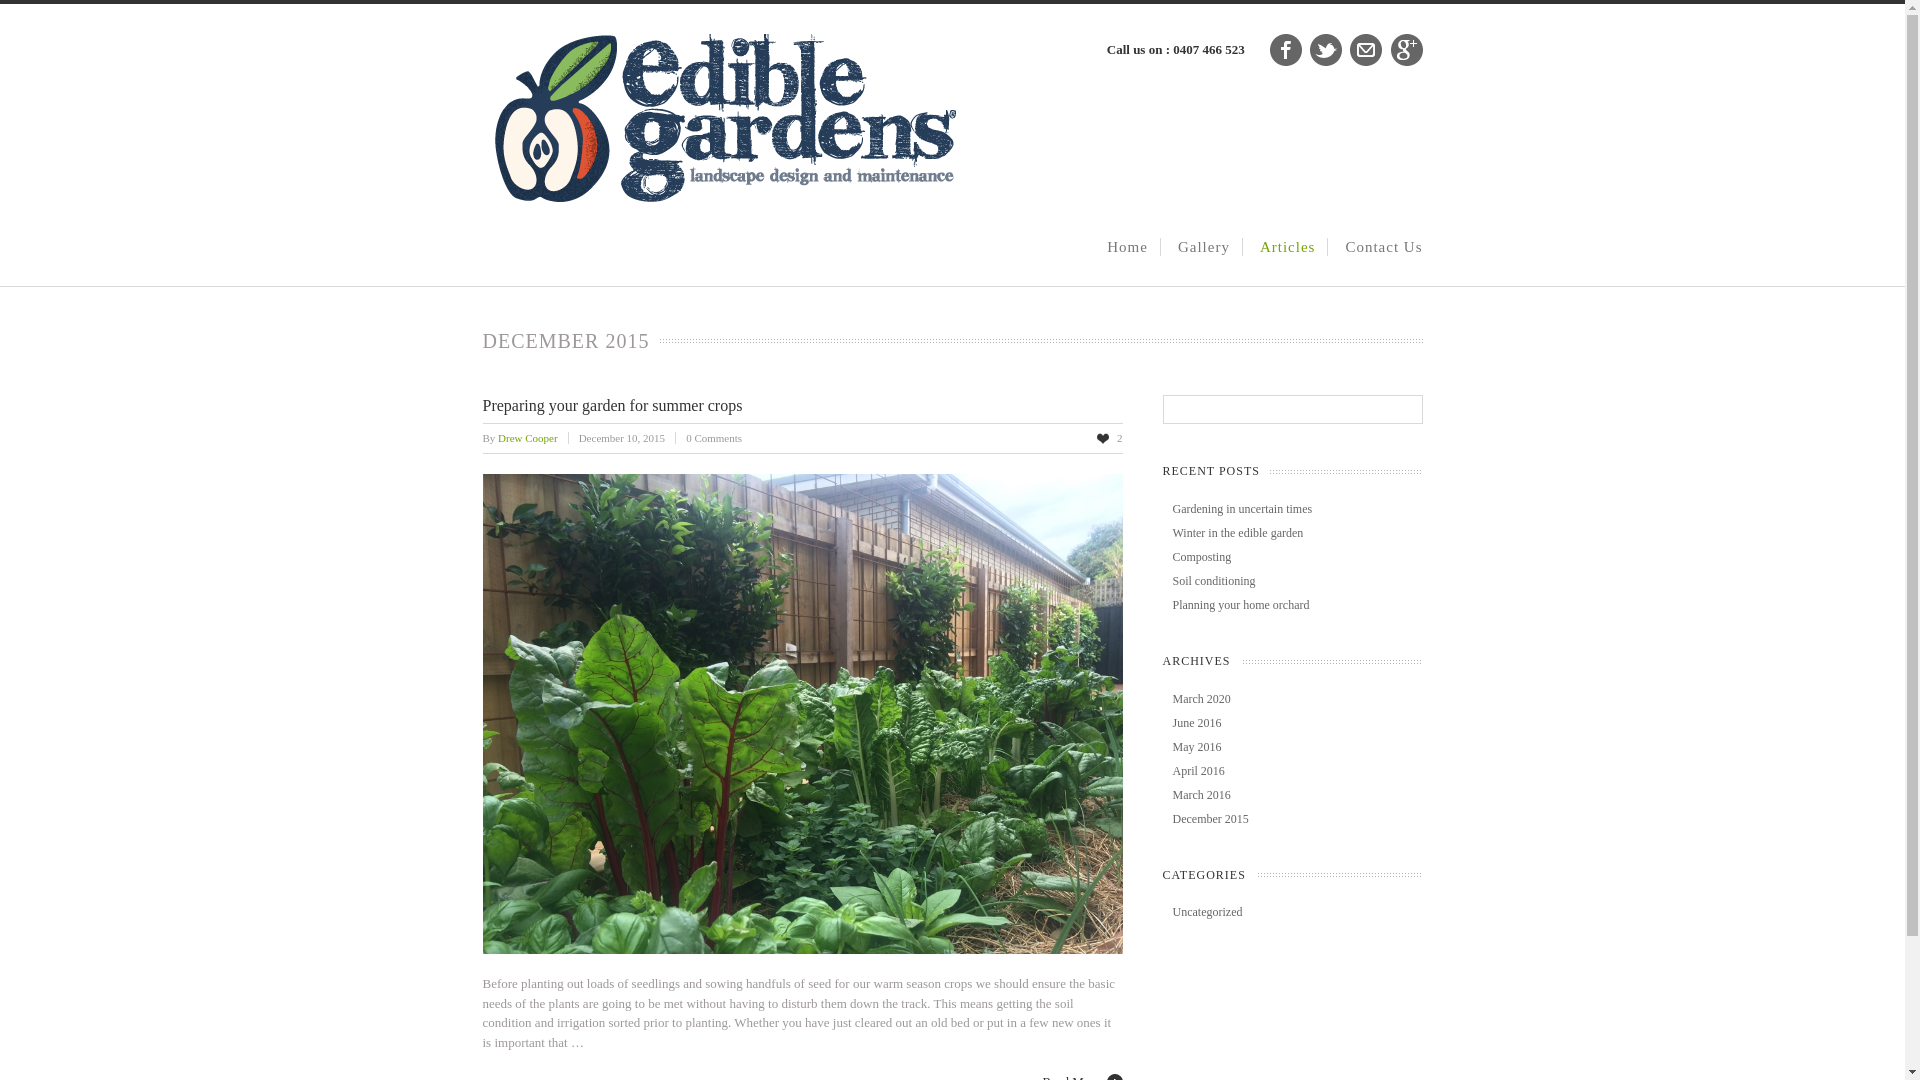 The height and width of the screenshot is (1080, 1920). I want to click on Edible Gardens, so click(720, 198).